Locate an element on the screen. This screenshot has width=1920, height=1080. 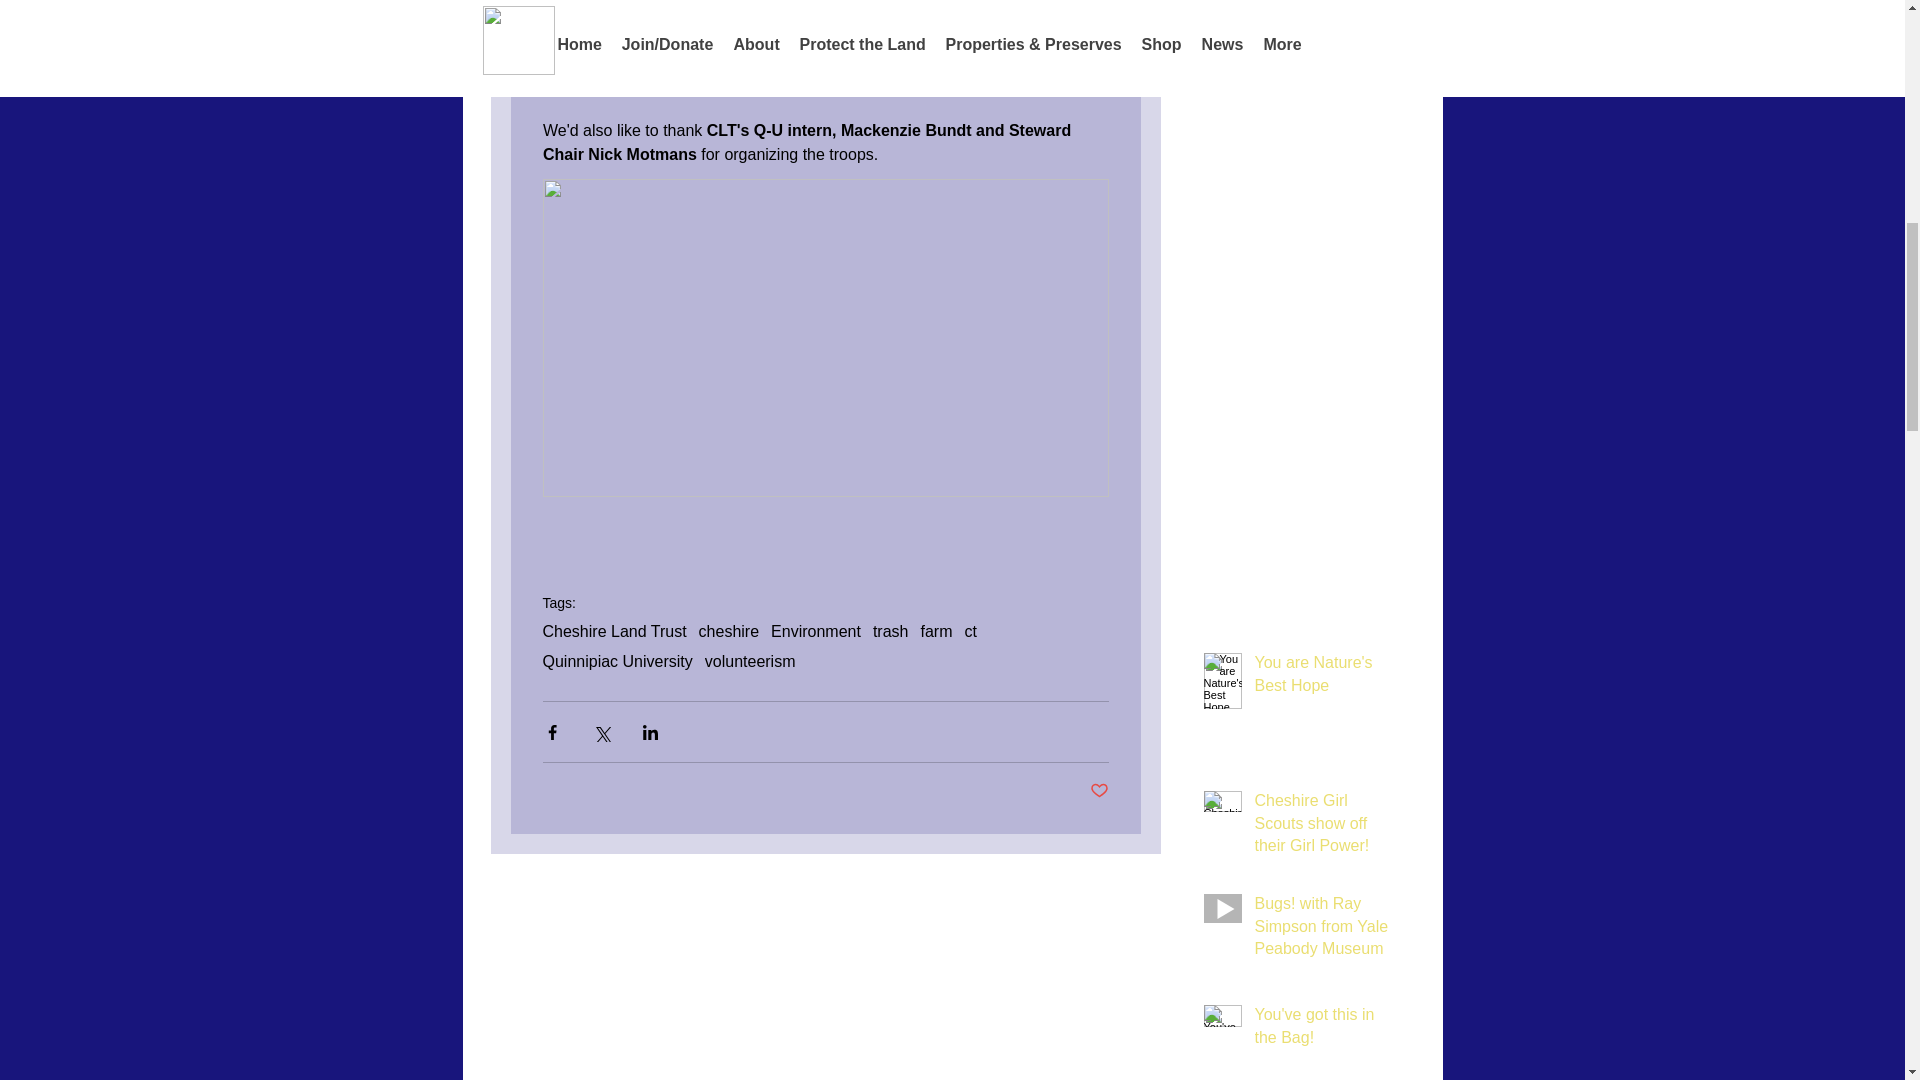
You've got this in the Bag! is located at coordinates (1325, 1030).